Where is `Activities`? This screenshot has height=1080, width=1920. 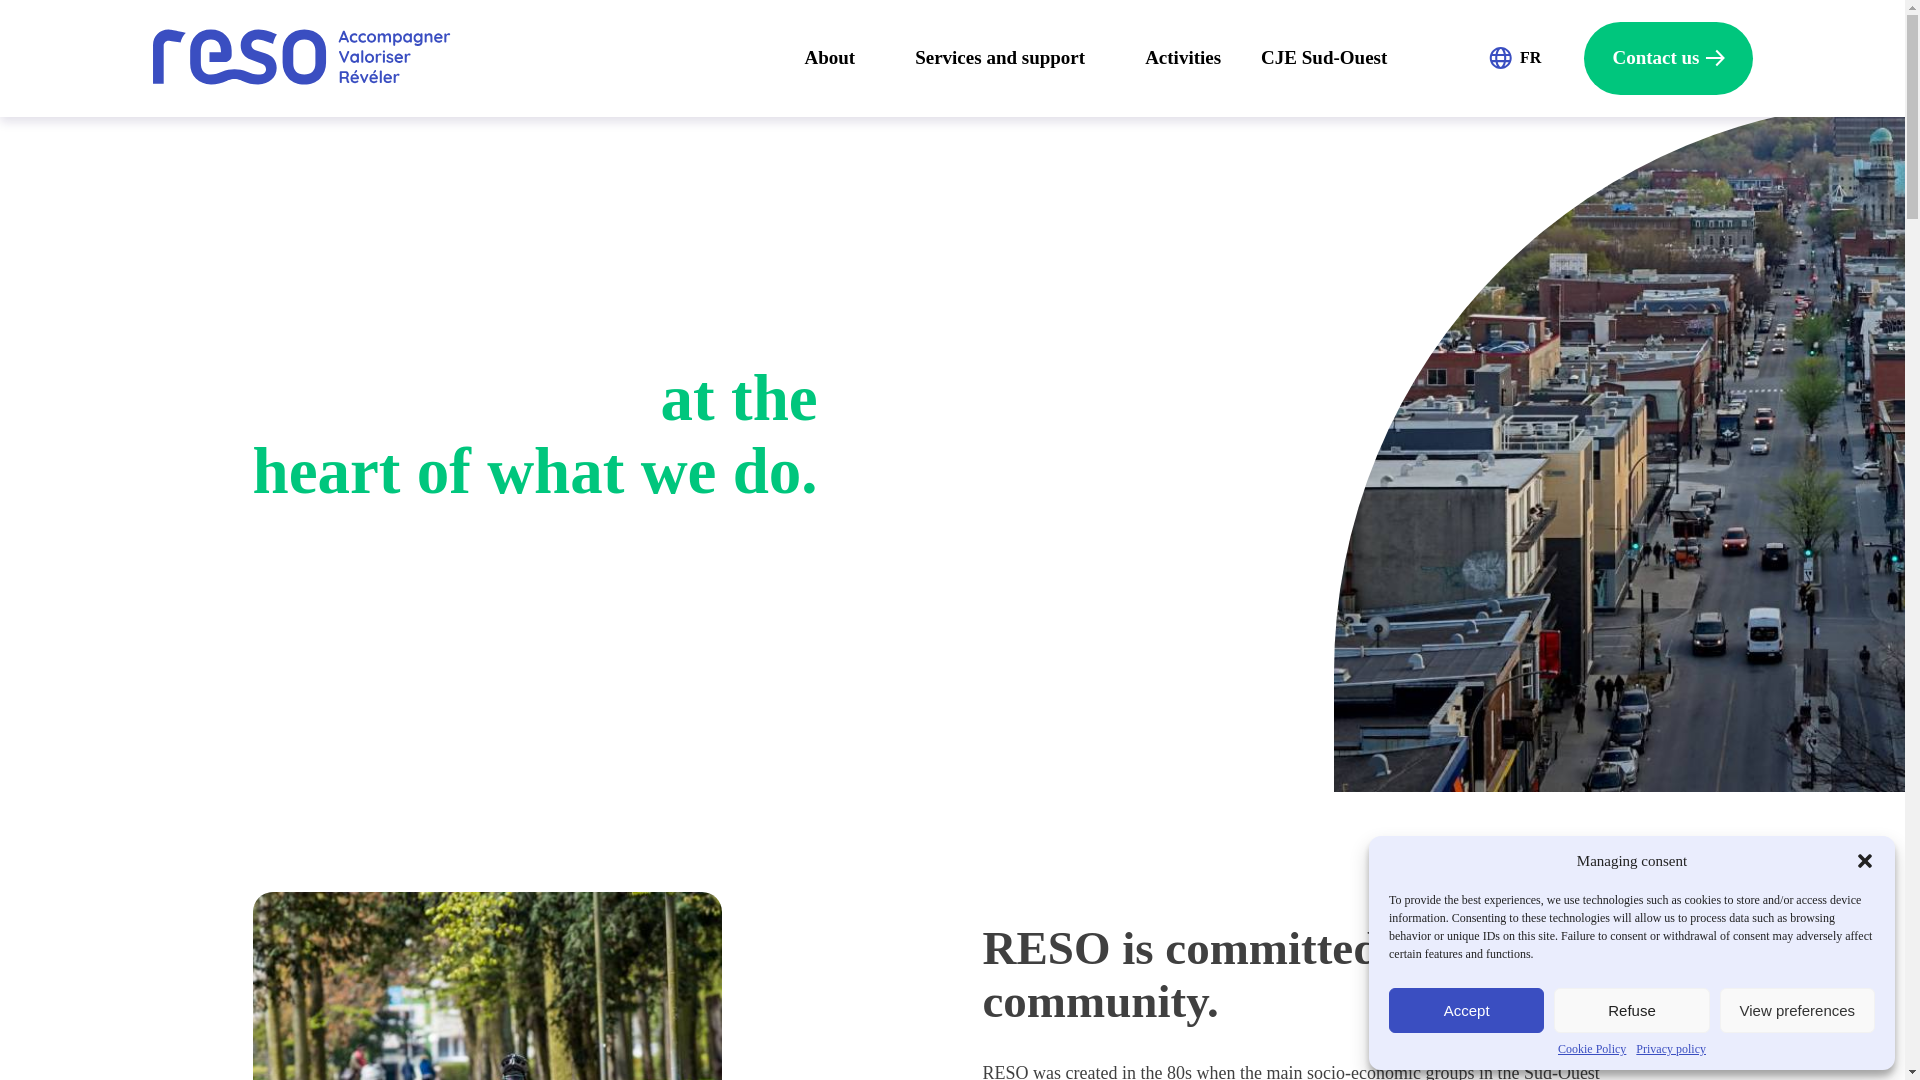
Activities is located at coordinates (1182, 58).